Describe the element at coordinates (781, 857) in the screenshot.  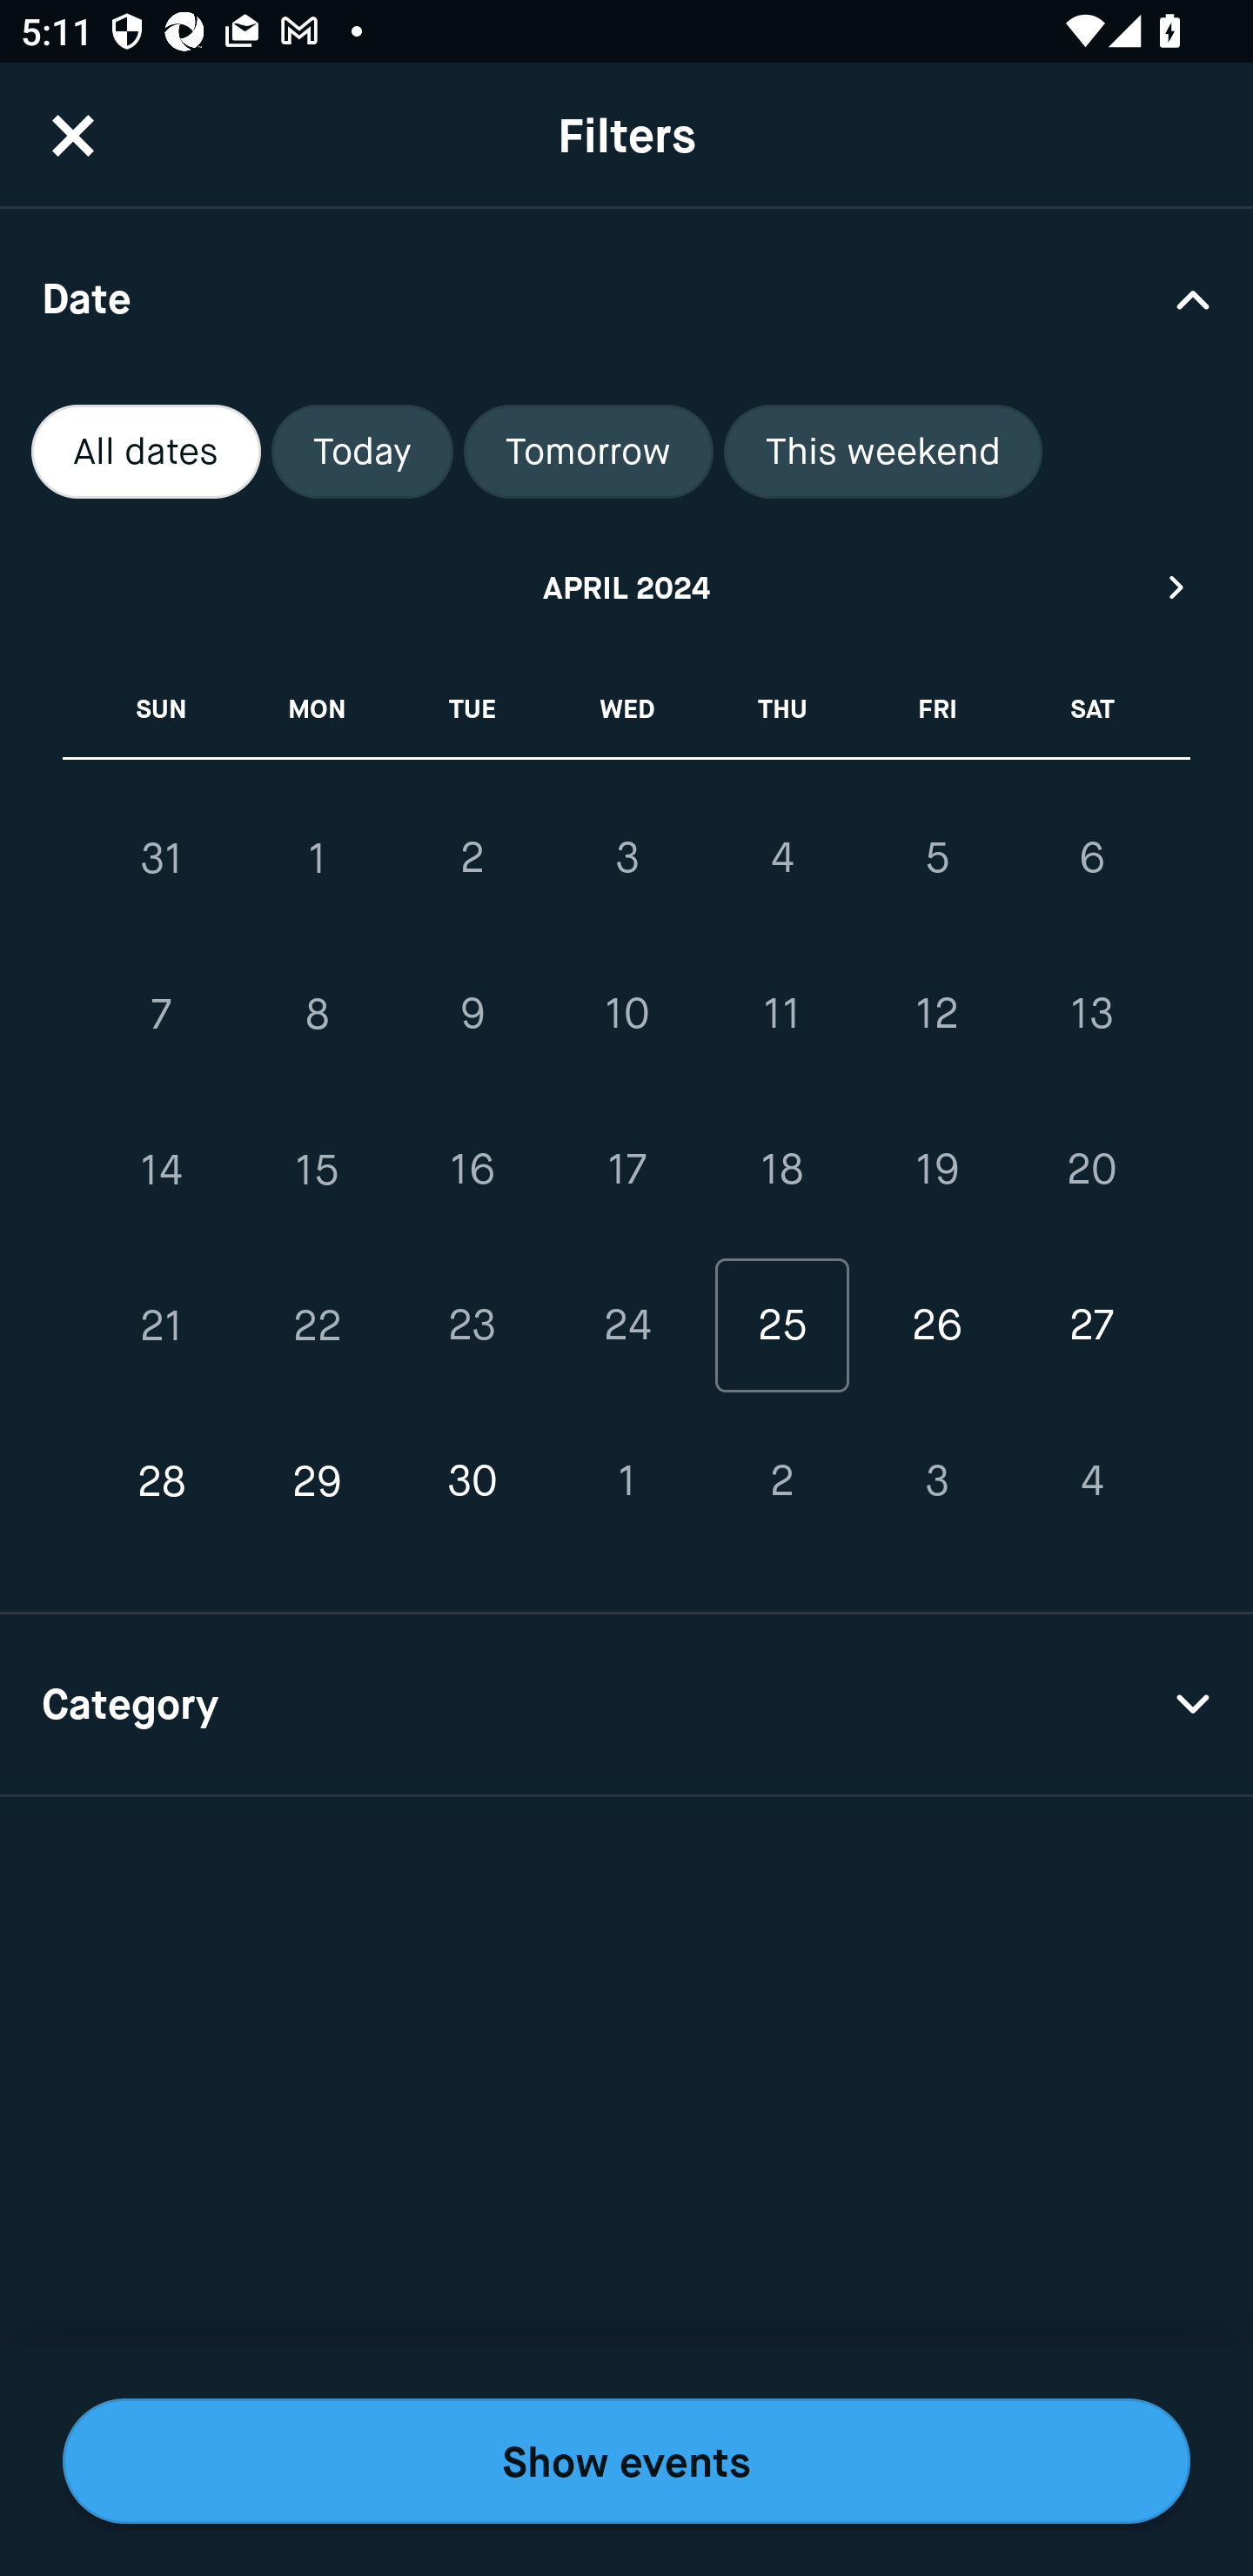
I see `4` at that location.